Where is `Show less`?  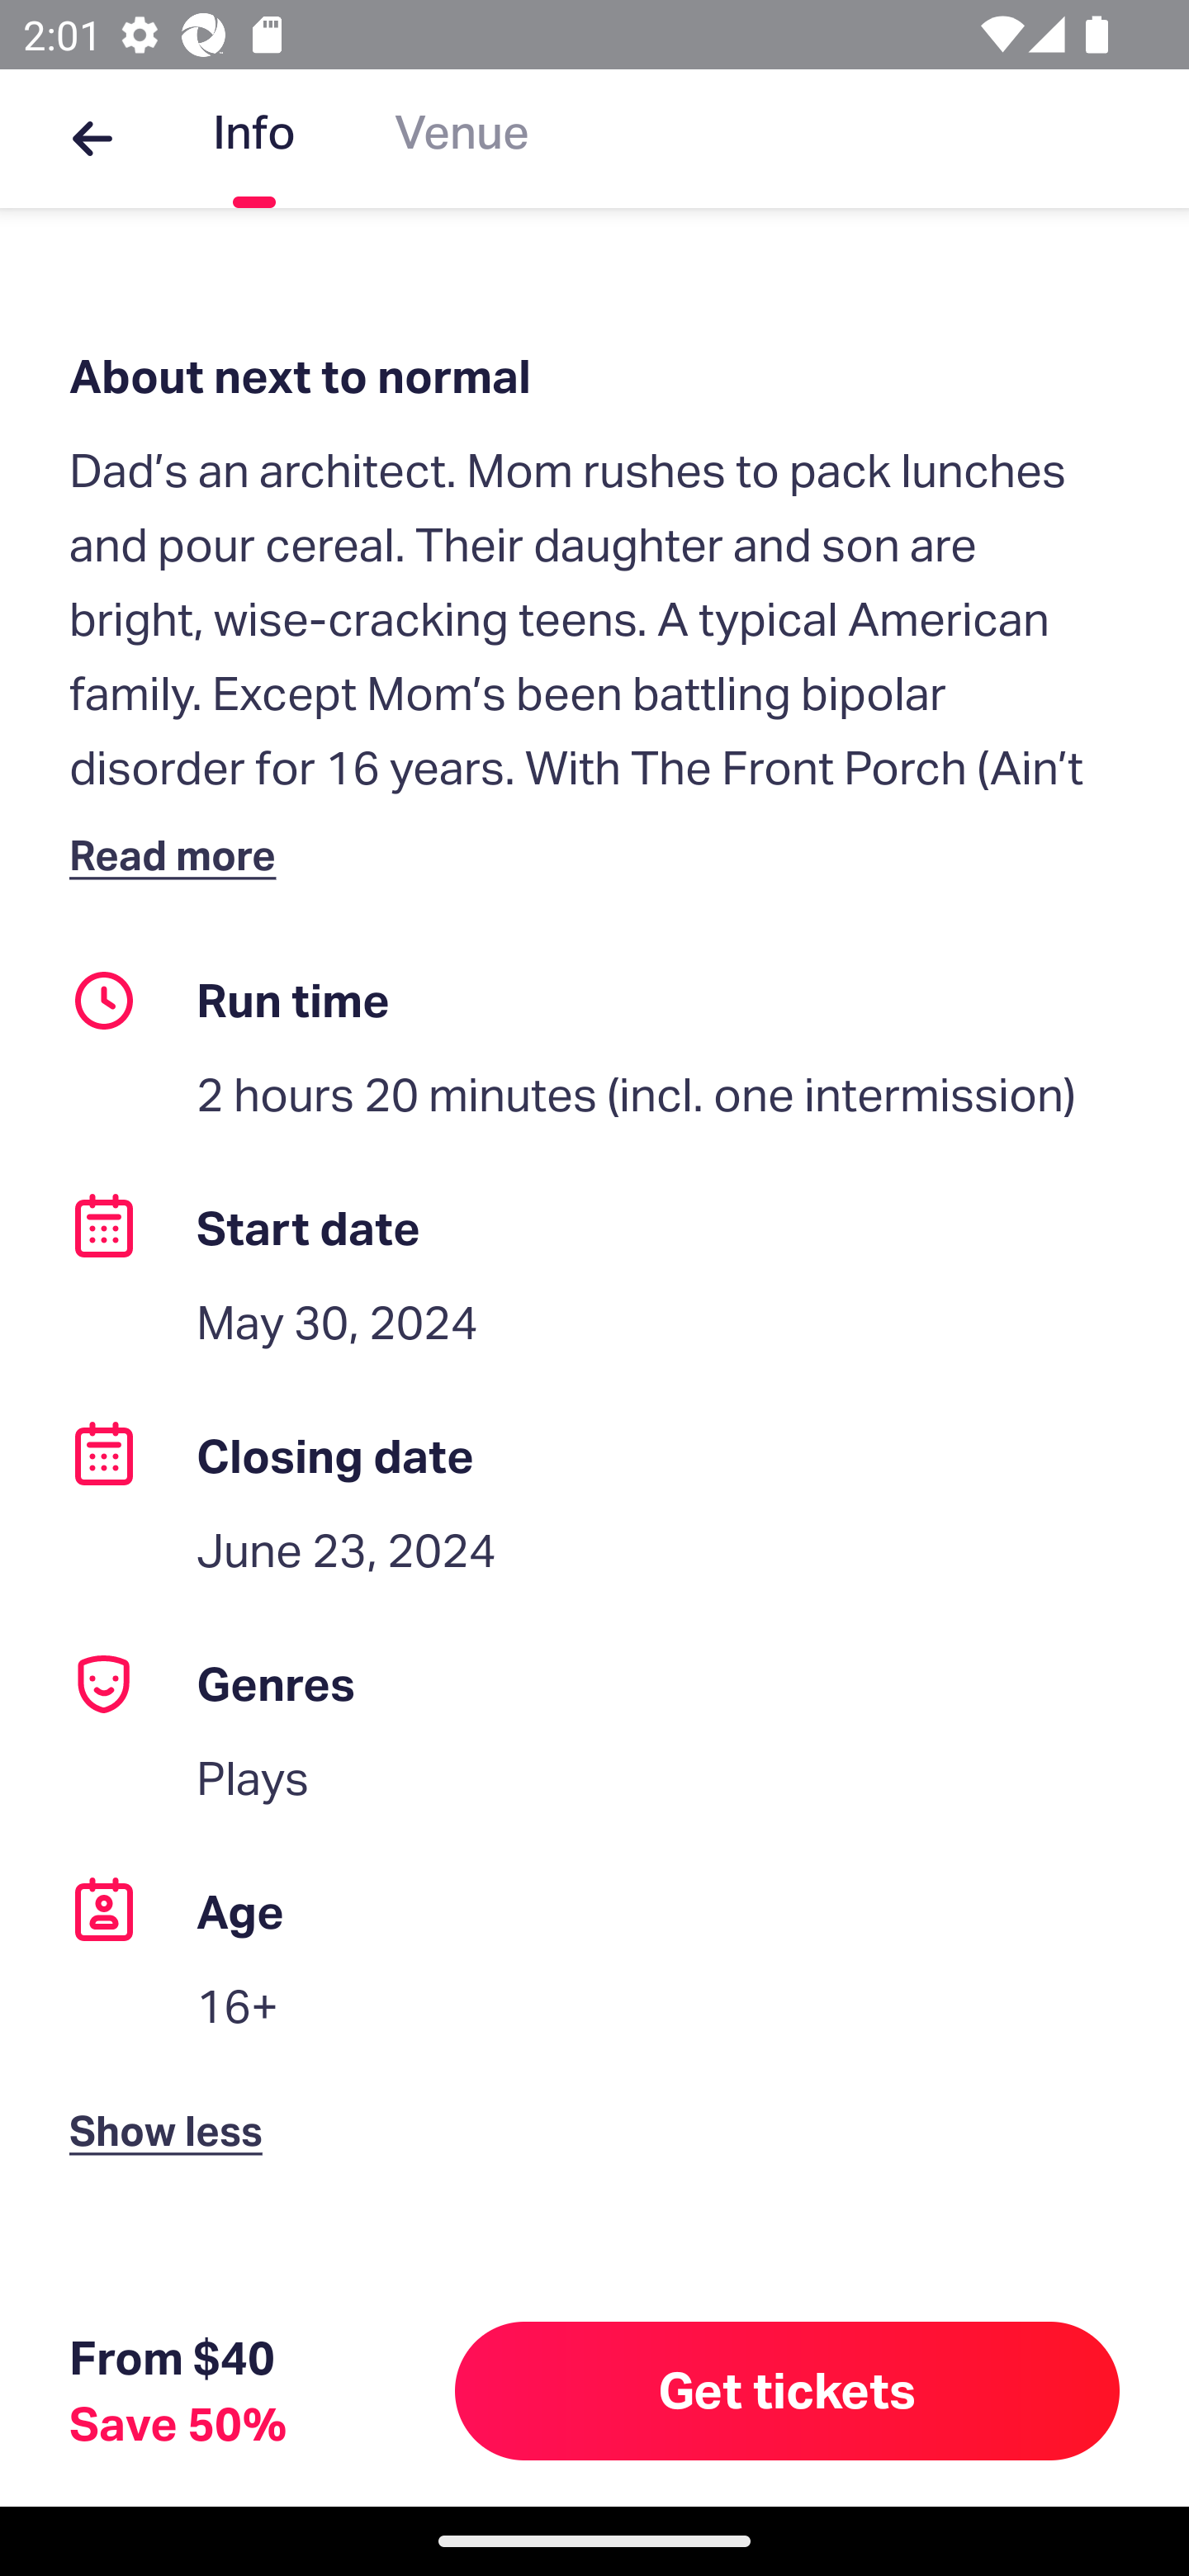
Show less is located at coordinates (173, 2103).